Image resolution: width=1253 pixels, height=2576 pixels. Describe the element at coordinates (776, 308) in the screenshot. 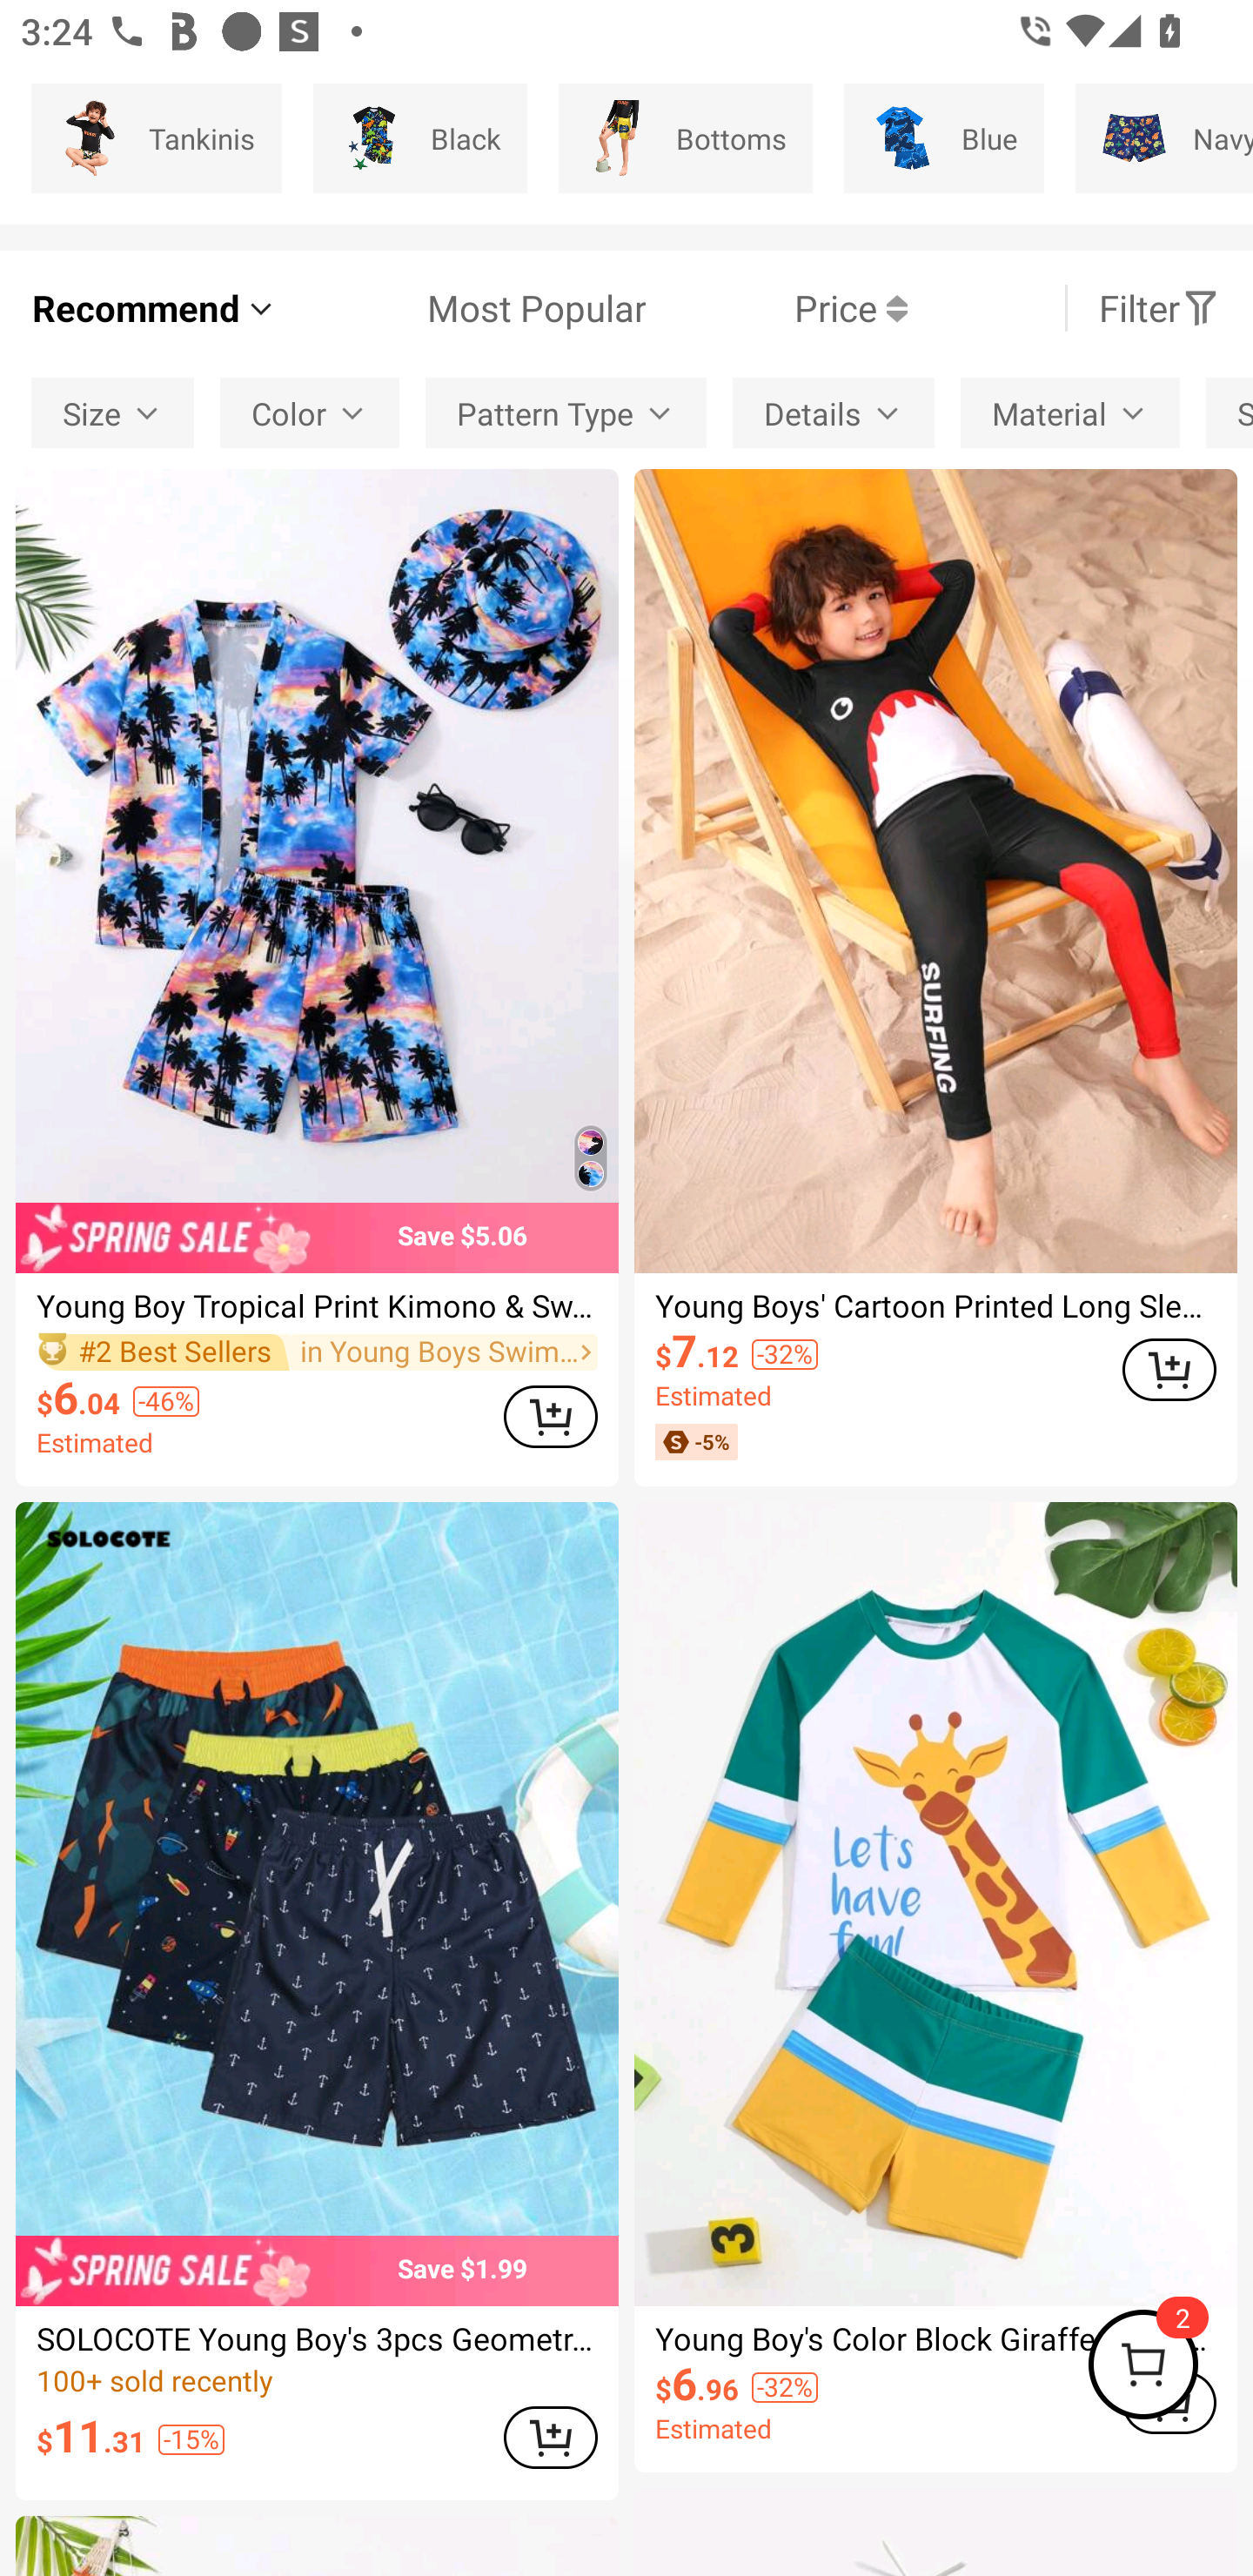

I see `Price` at that location.